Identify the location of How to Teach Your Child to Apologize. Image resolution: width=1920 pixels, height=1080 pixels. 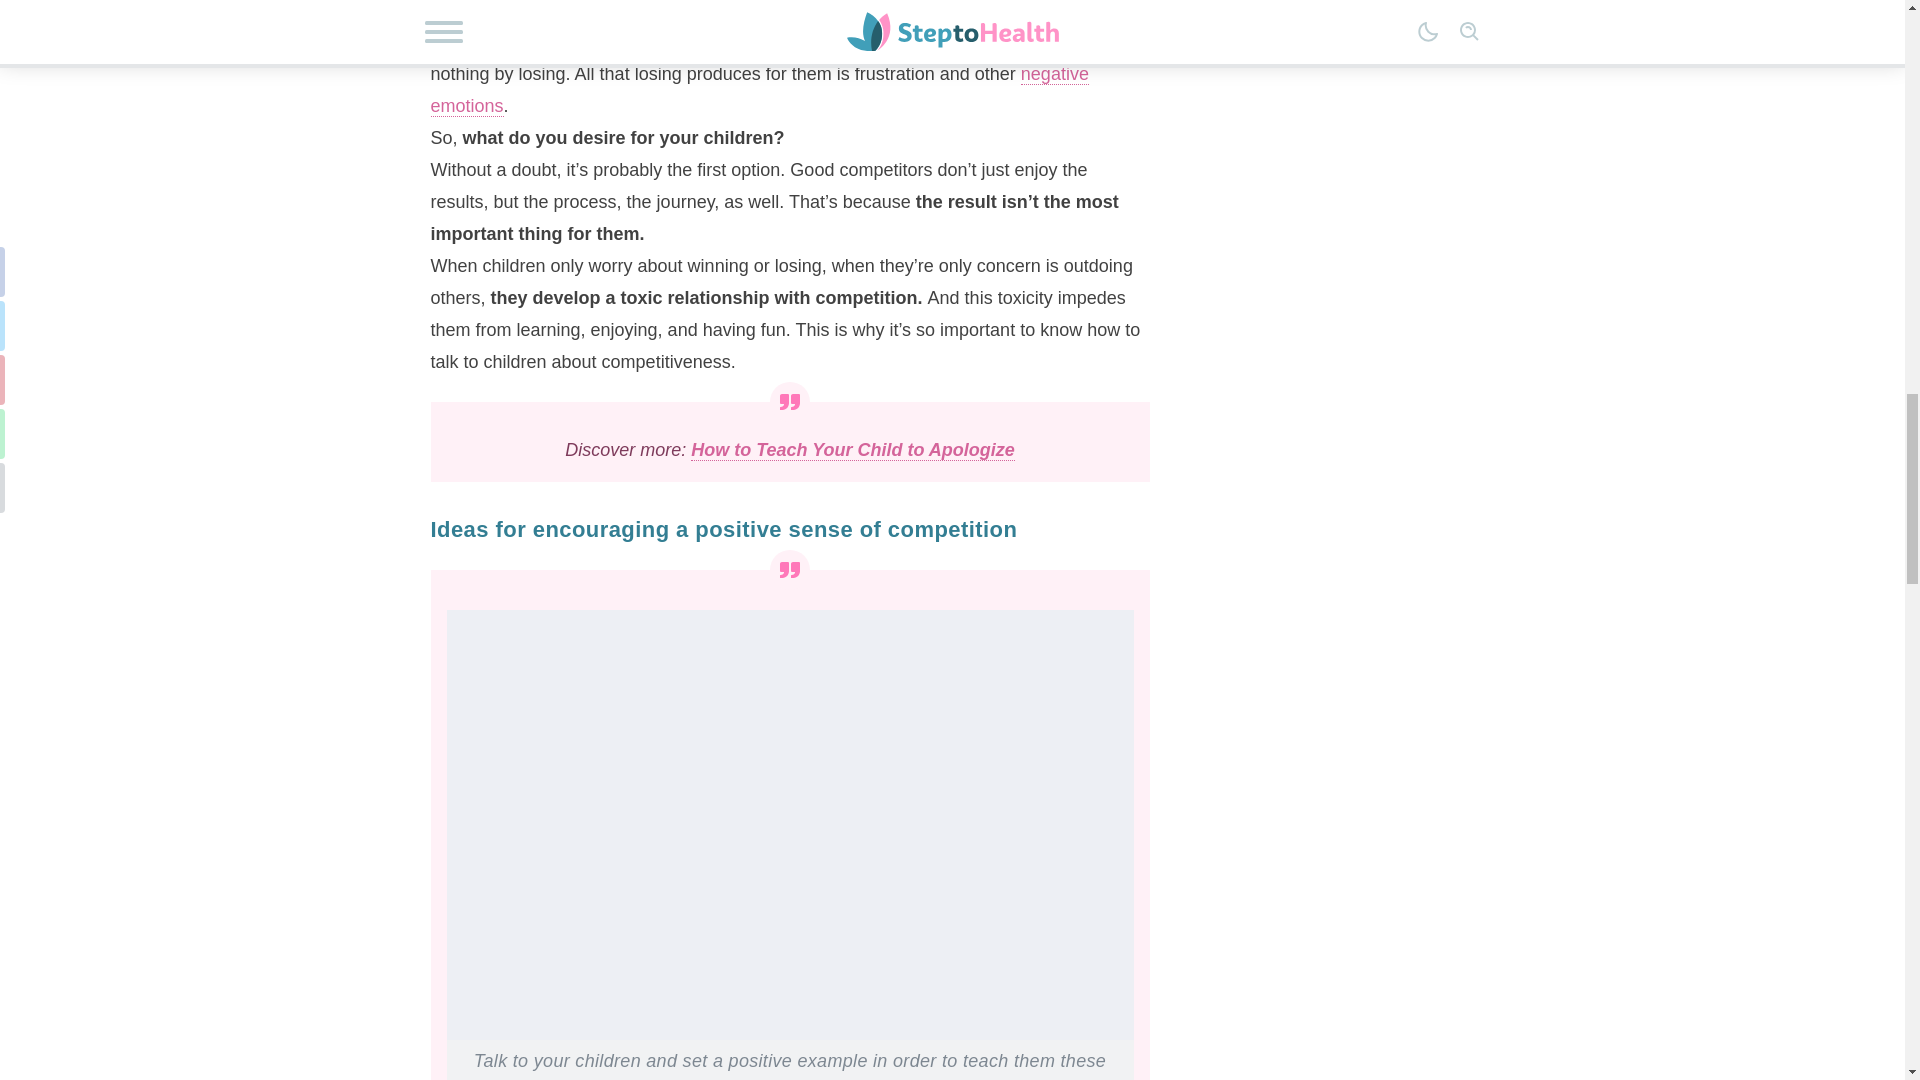
(853, 450).